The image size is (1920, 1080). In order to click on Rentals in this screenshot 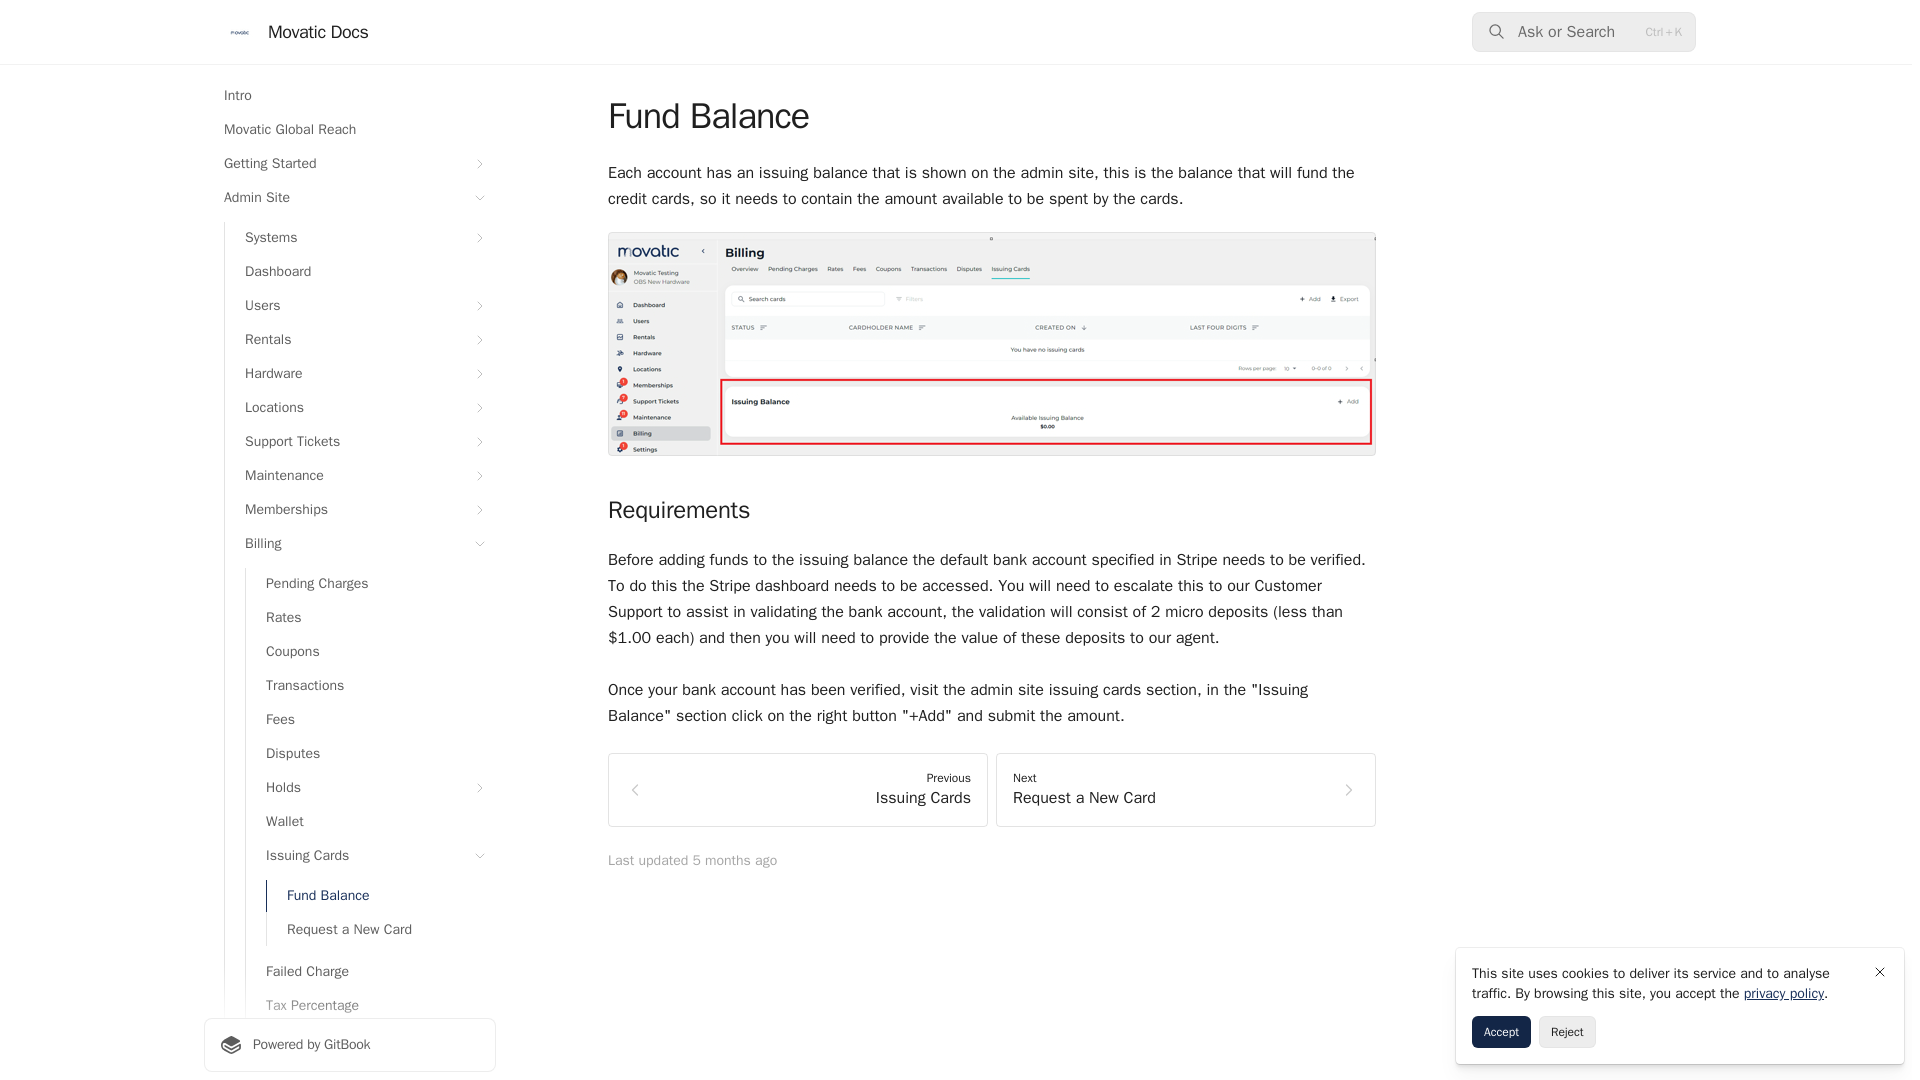, I will do `click(360, 340)`.